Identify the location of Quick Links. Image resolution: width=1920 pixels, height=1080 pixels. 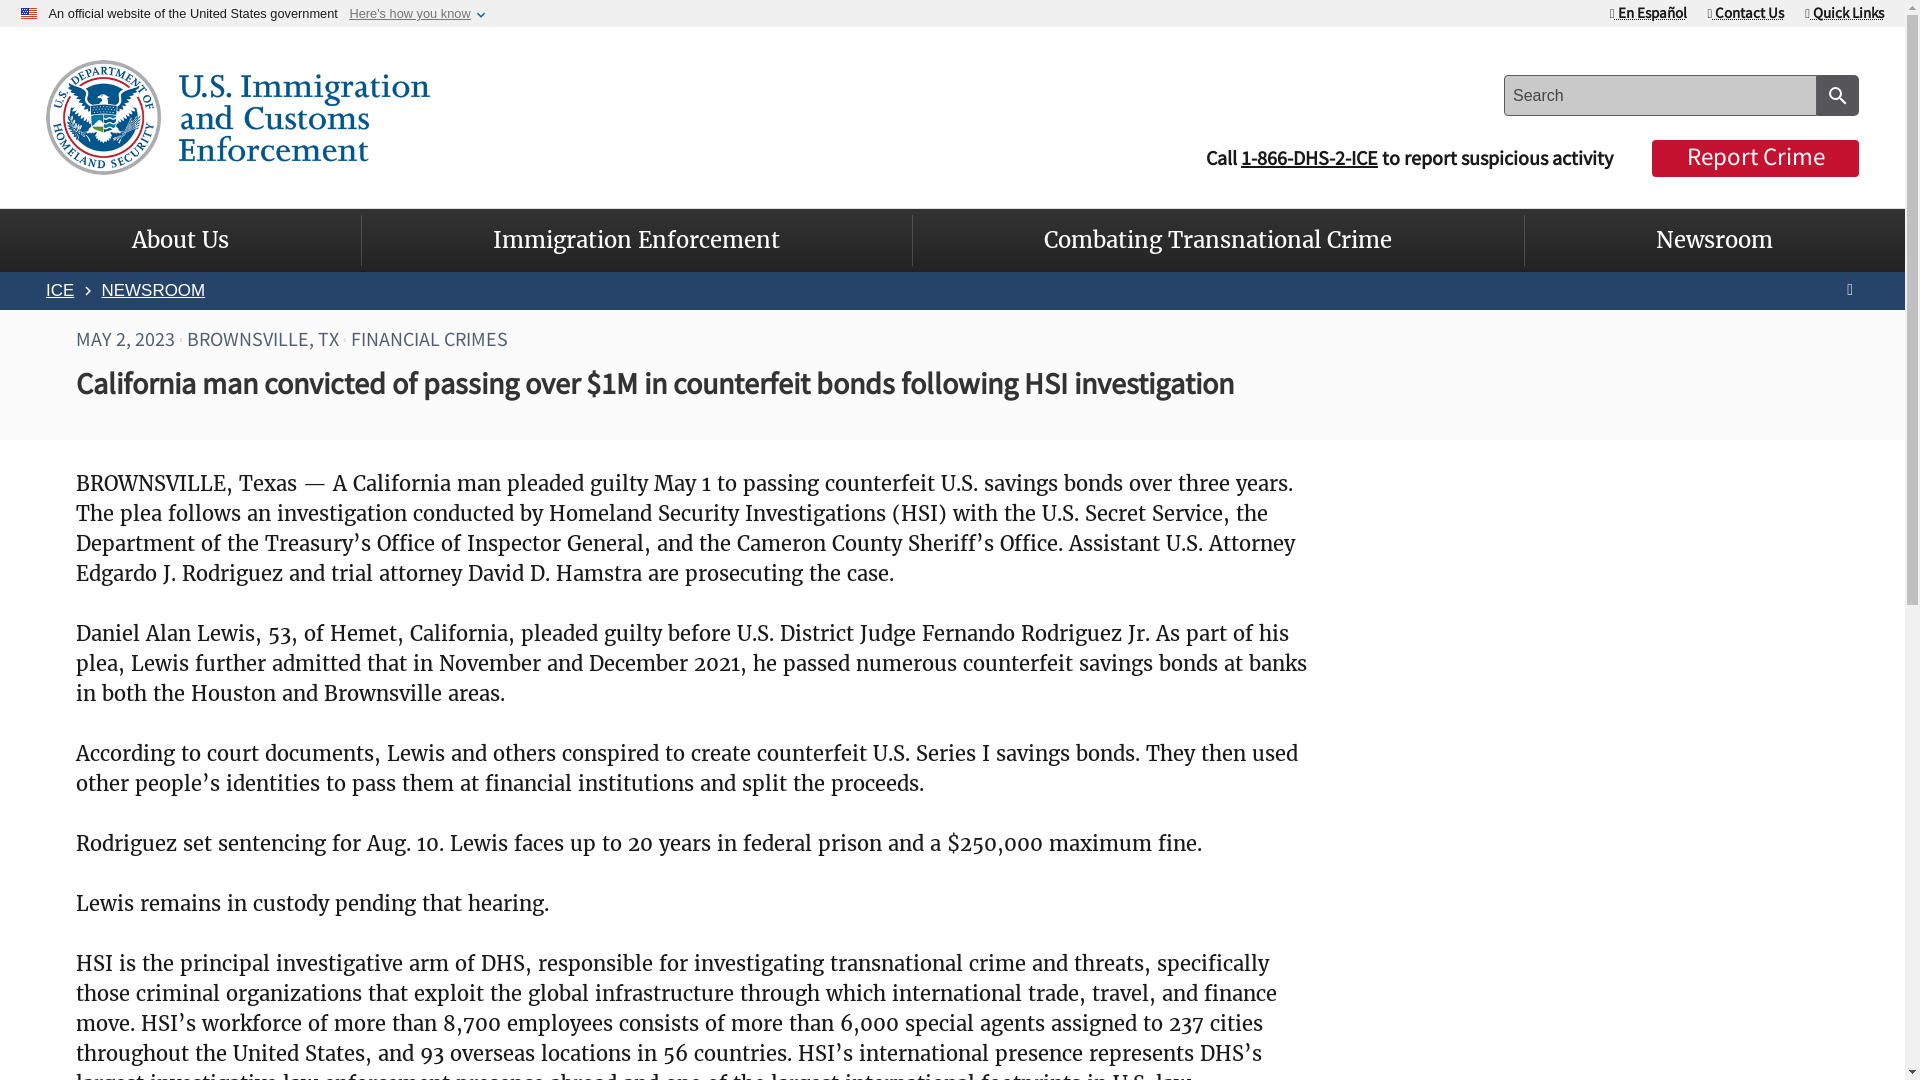
(1844, 12).